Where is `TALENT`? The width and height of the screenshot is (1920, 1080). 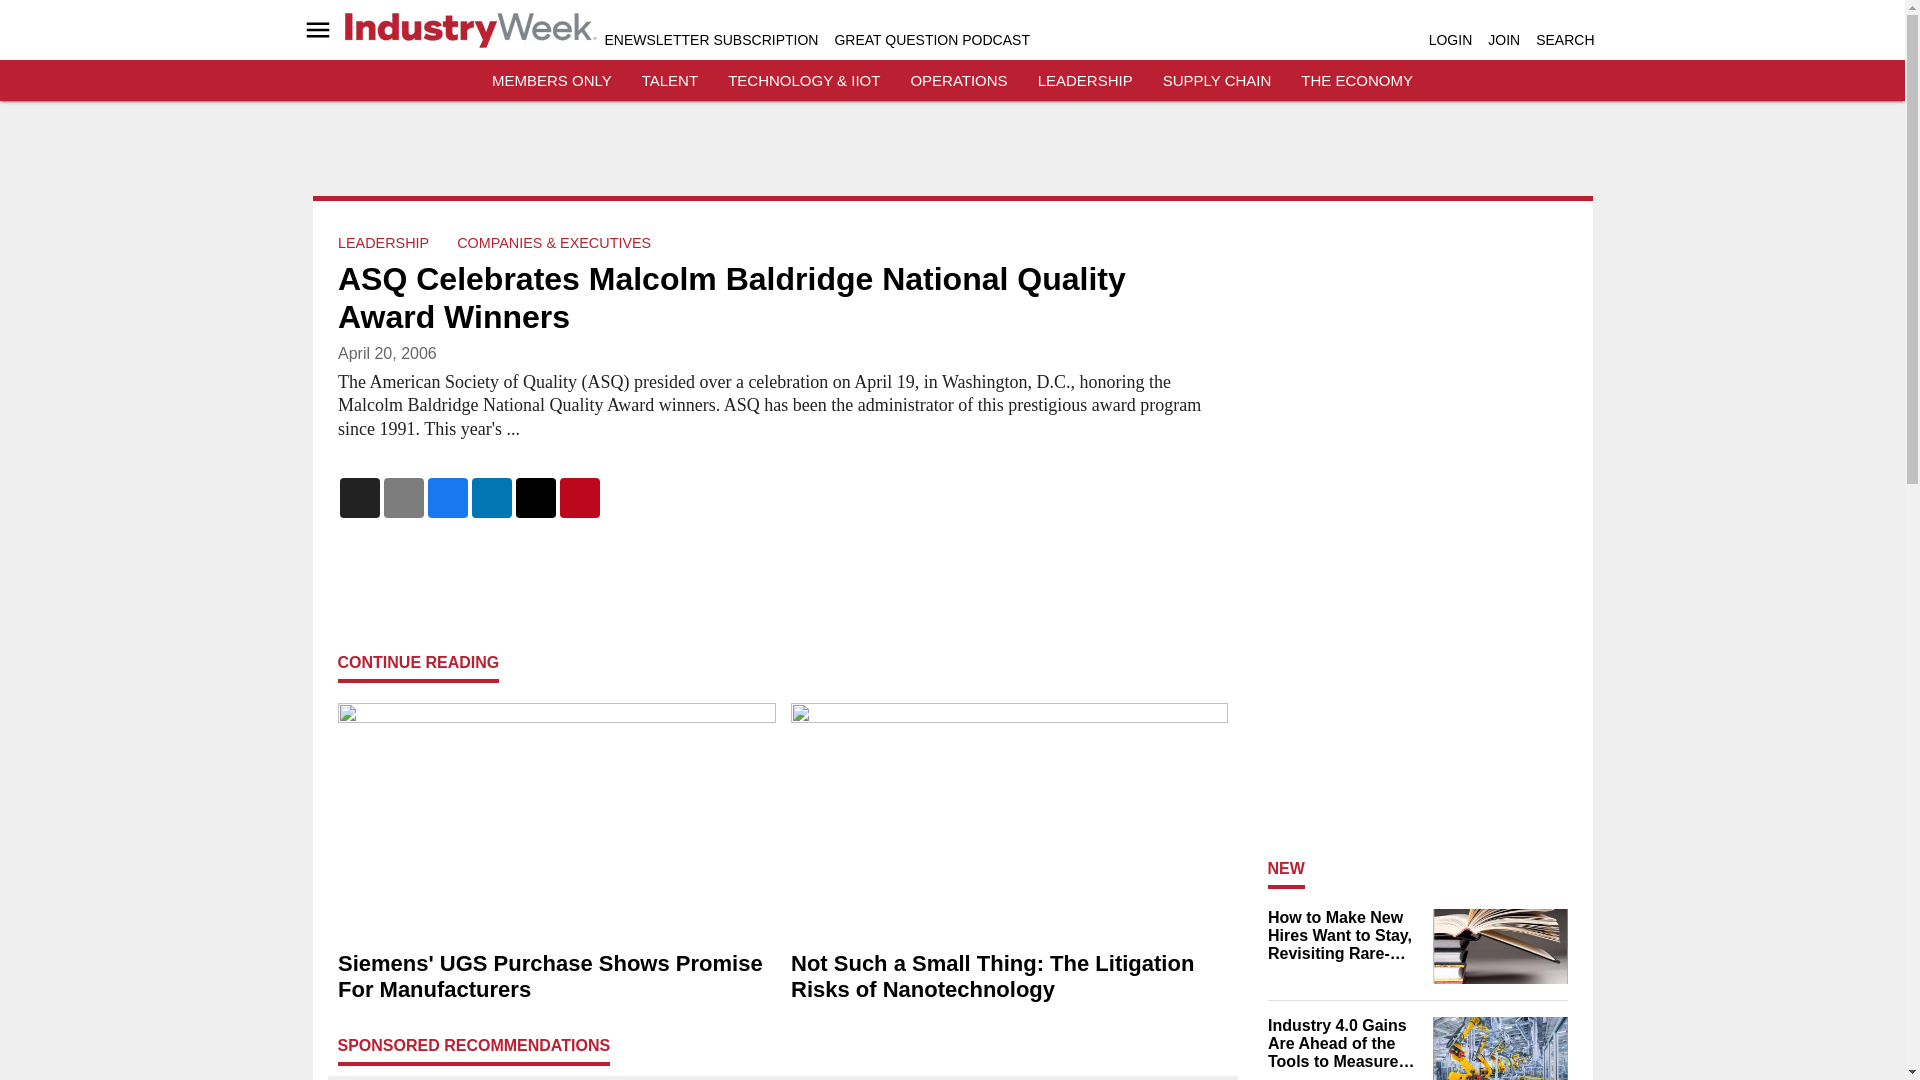
TALENT is located at coordinates (670, 80).